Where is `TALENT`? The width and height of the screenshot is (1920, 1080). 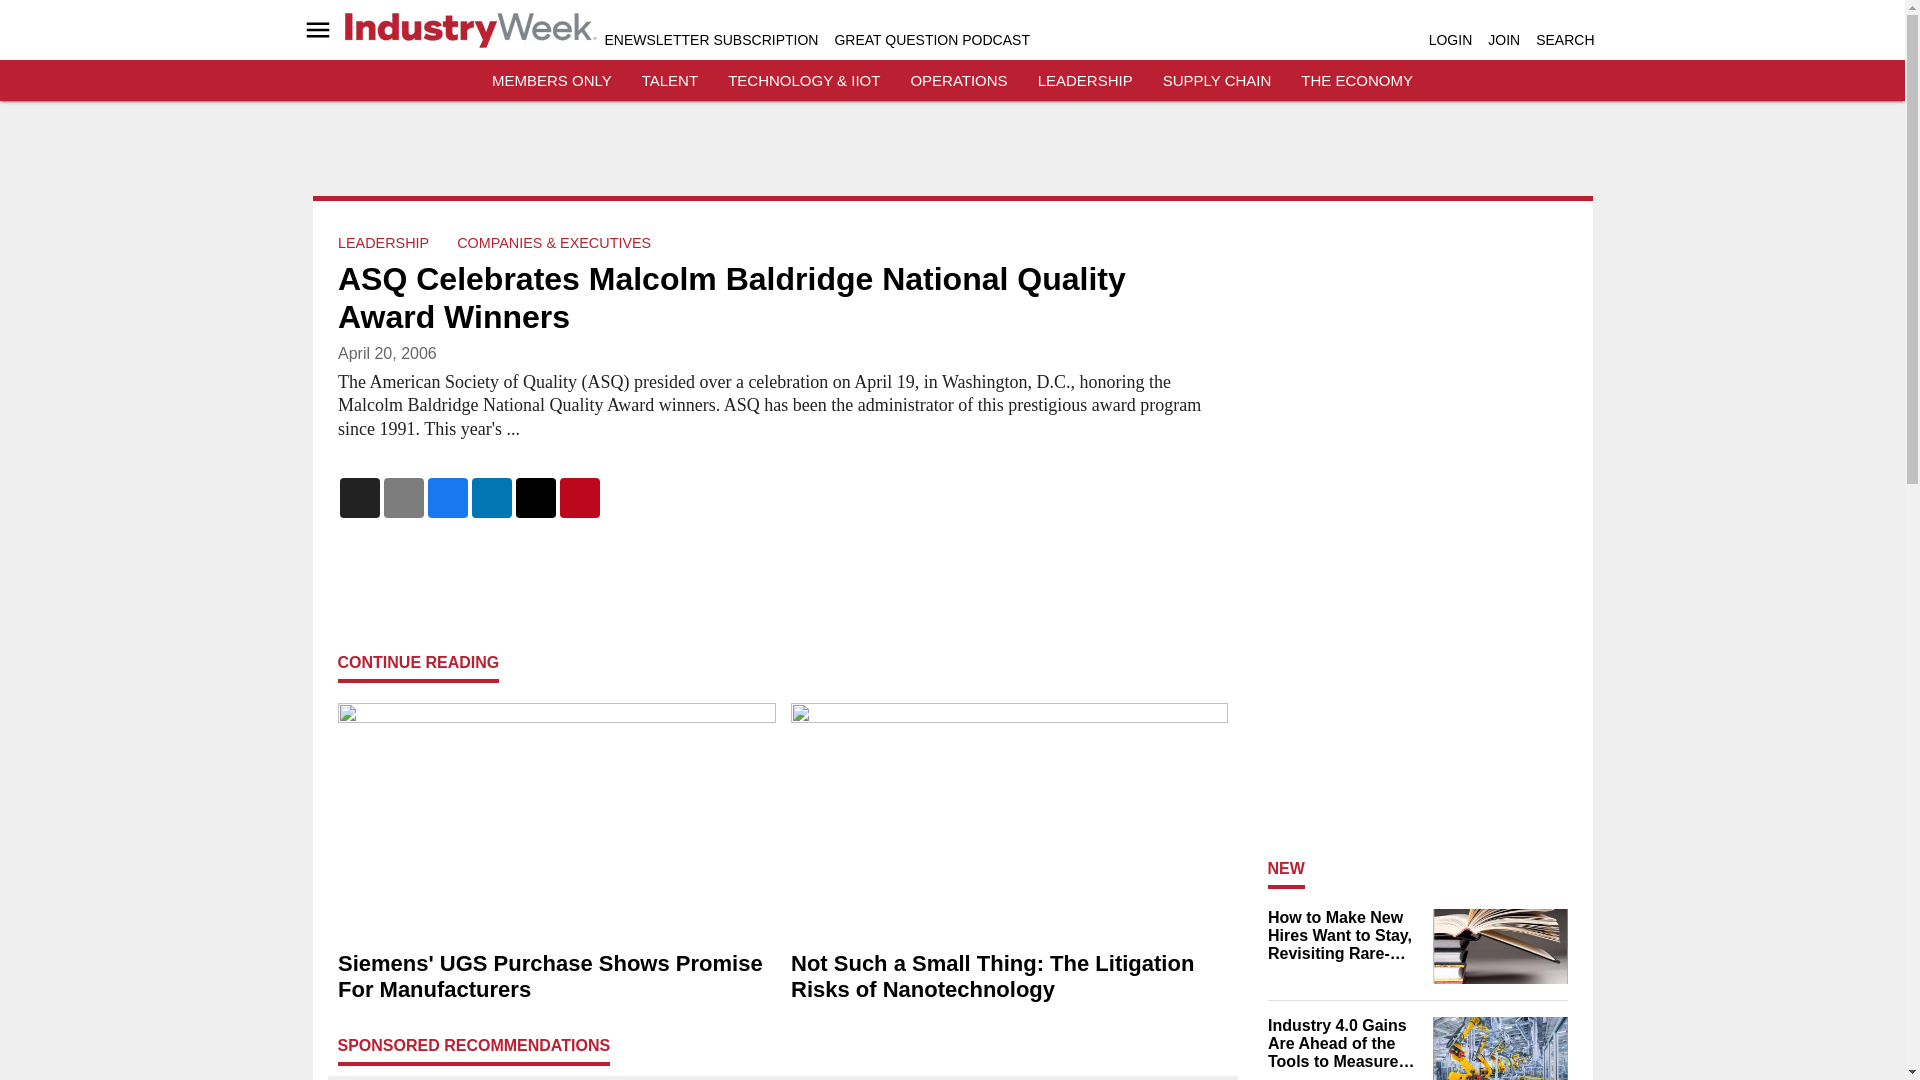
TALENT is located at coordinates (670, 80).